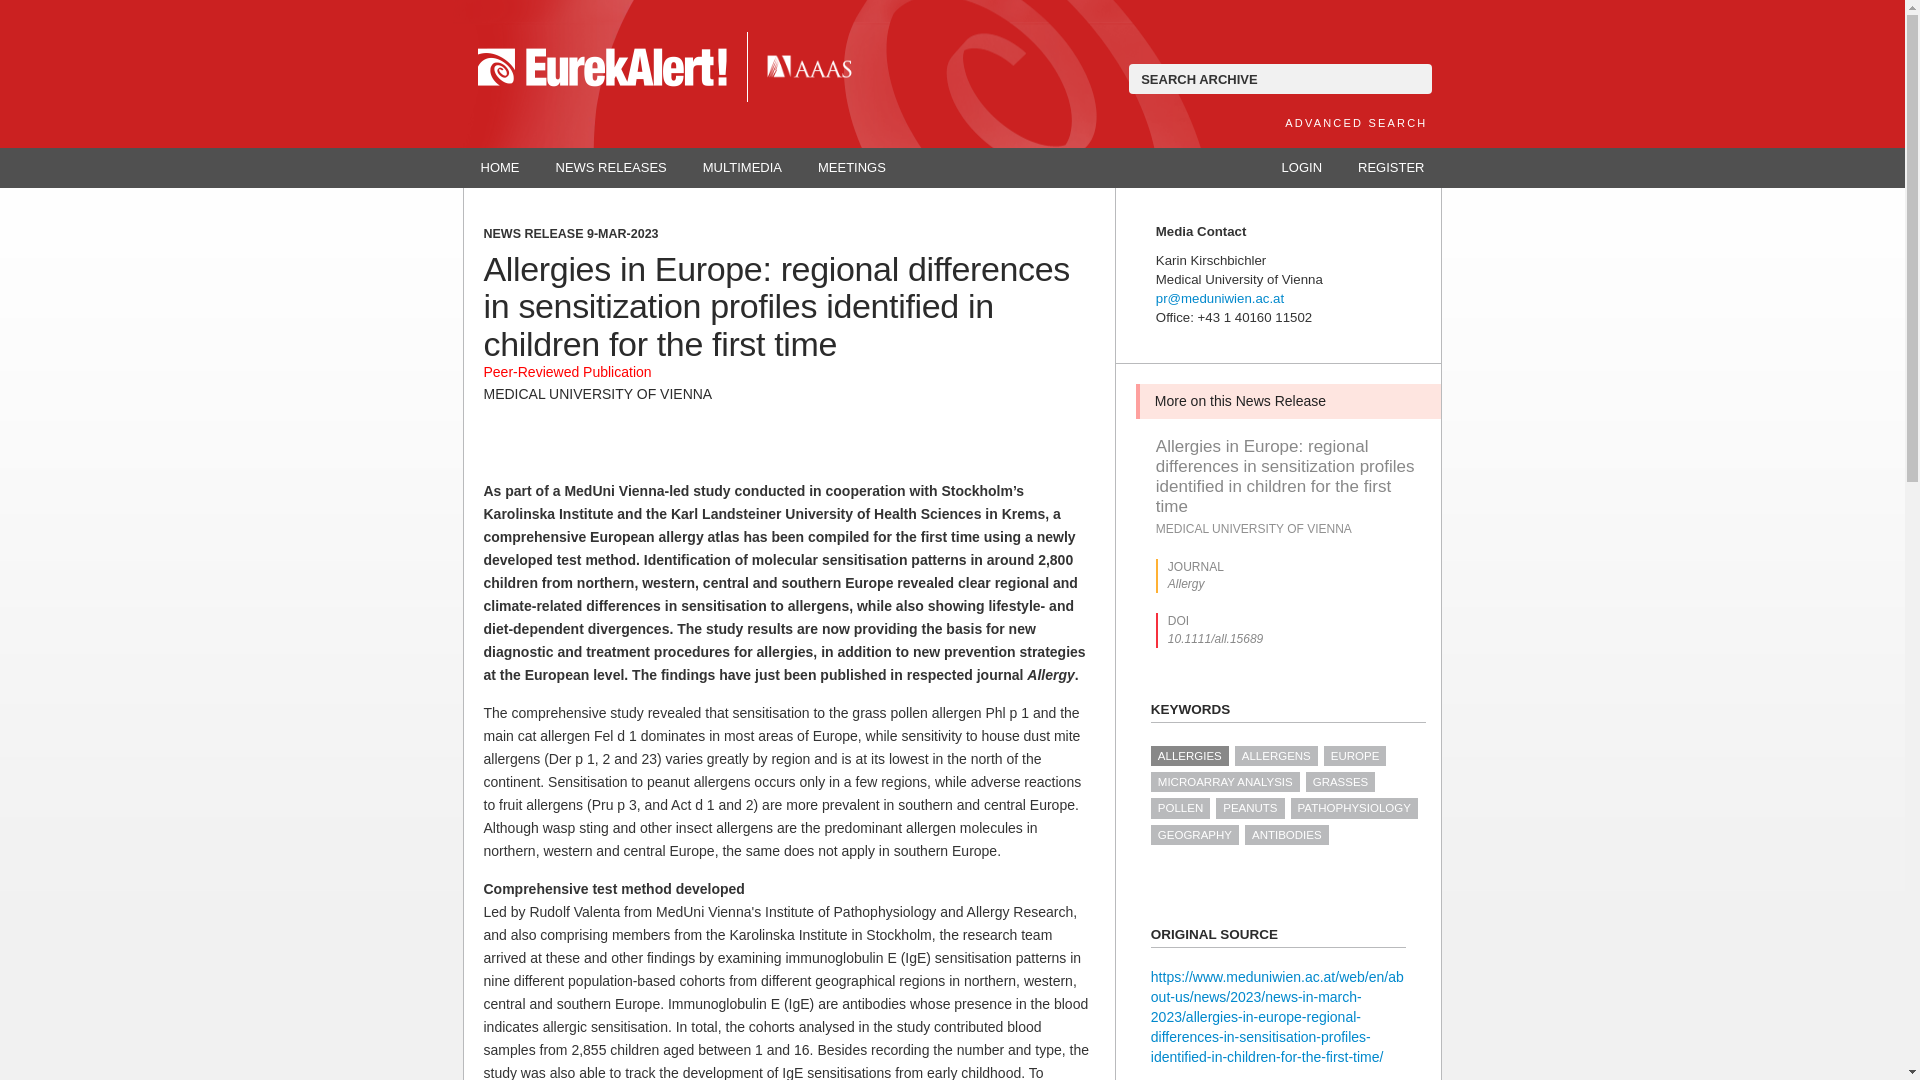 This screenshot has height=1080, width=1920. What do you see at coordinates (1355, 756) in the screenshot?
I see `EUROPE` at bounding box center [1355, 756].